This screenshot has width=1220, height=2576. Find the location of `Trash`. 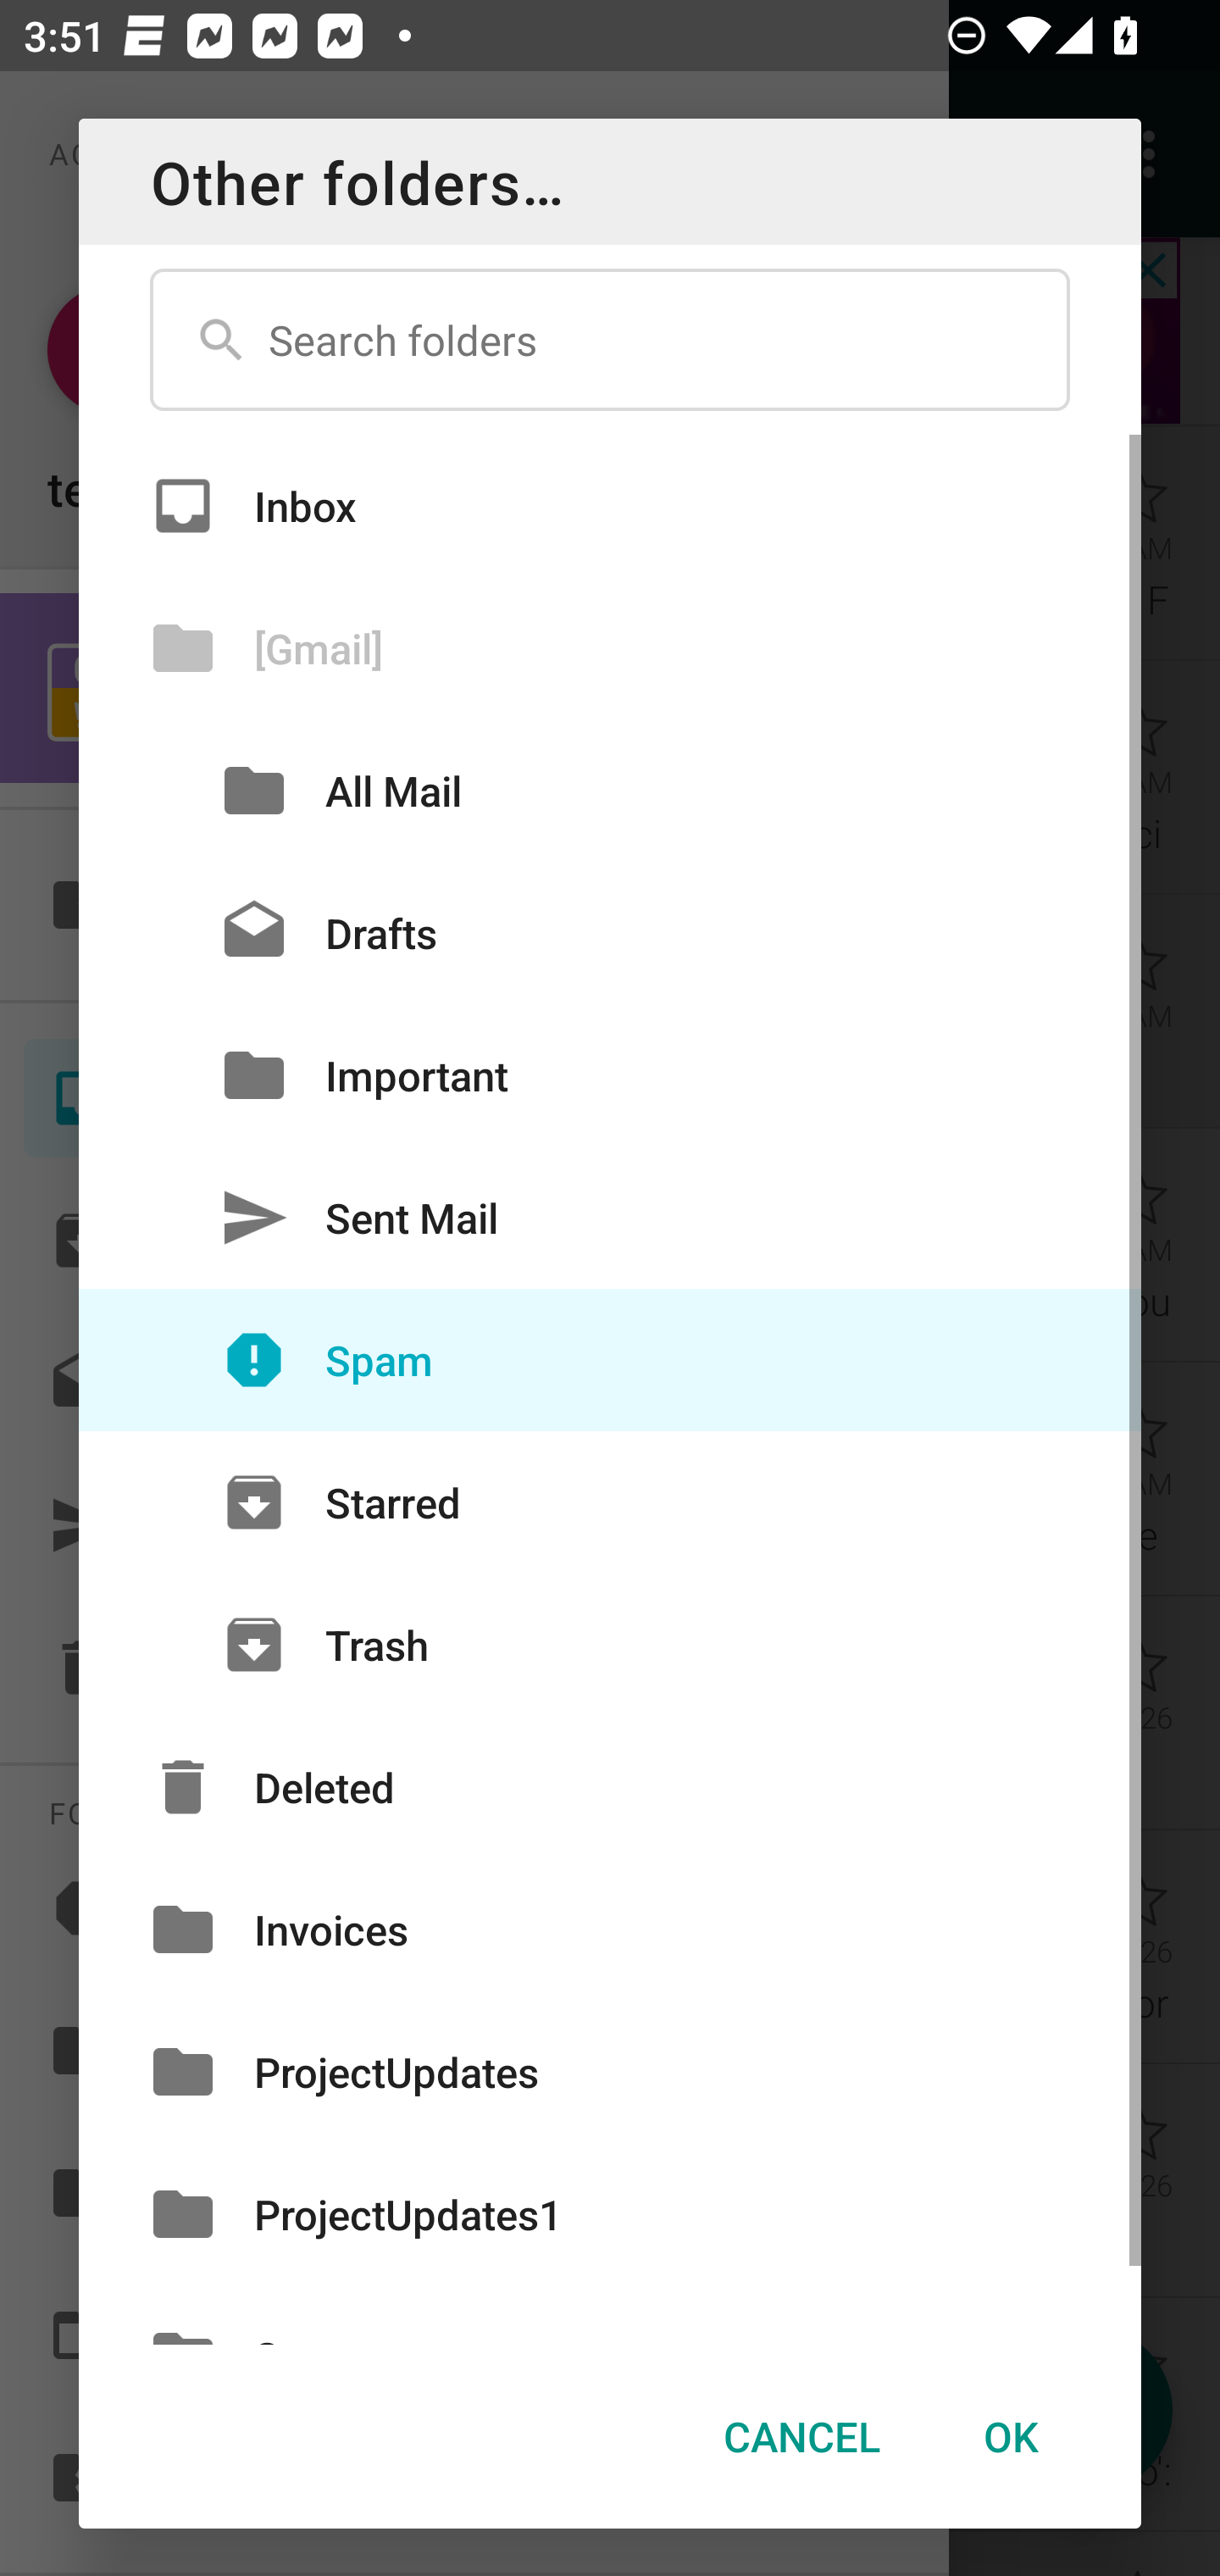

Trash is located at coordinates (610, 1644).